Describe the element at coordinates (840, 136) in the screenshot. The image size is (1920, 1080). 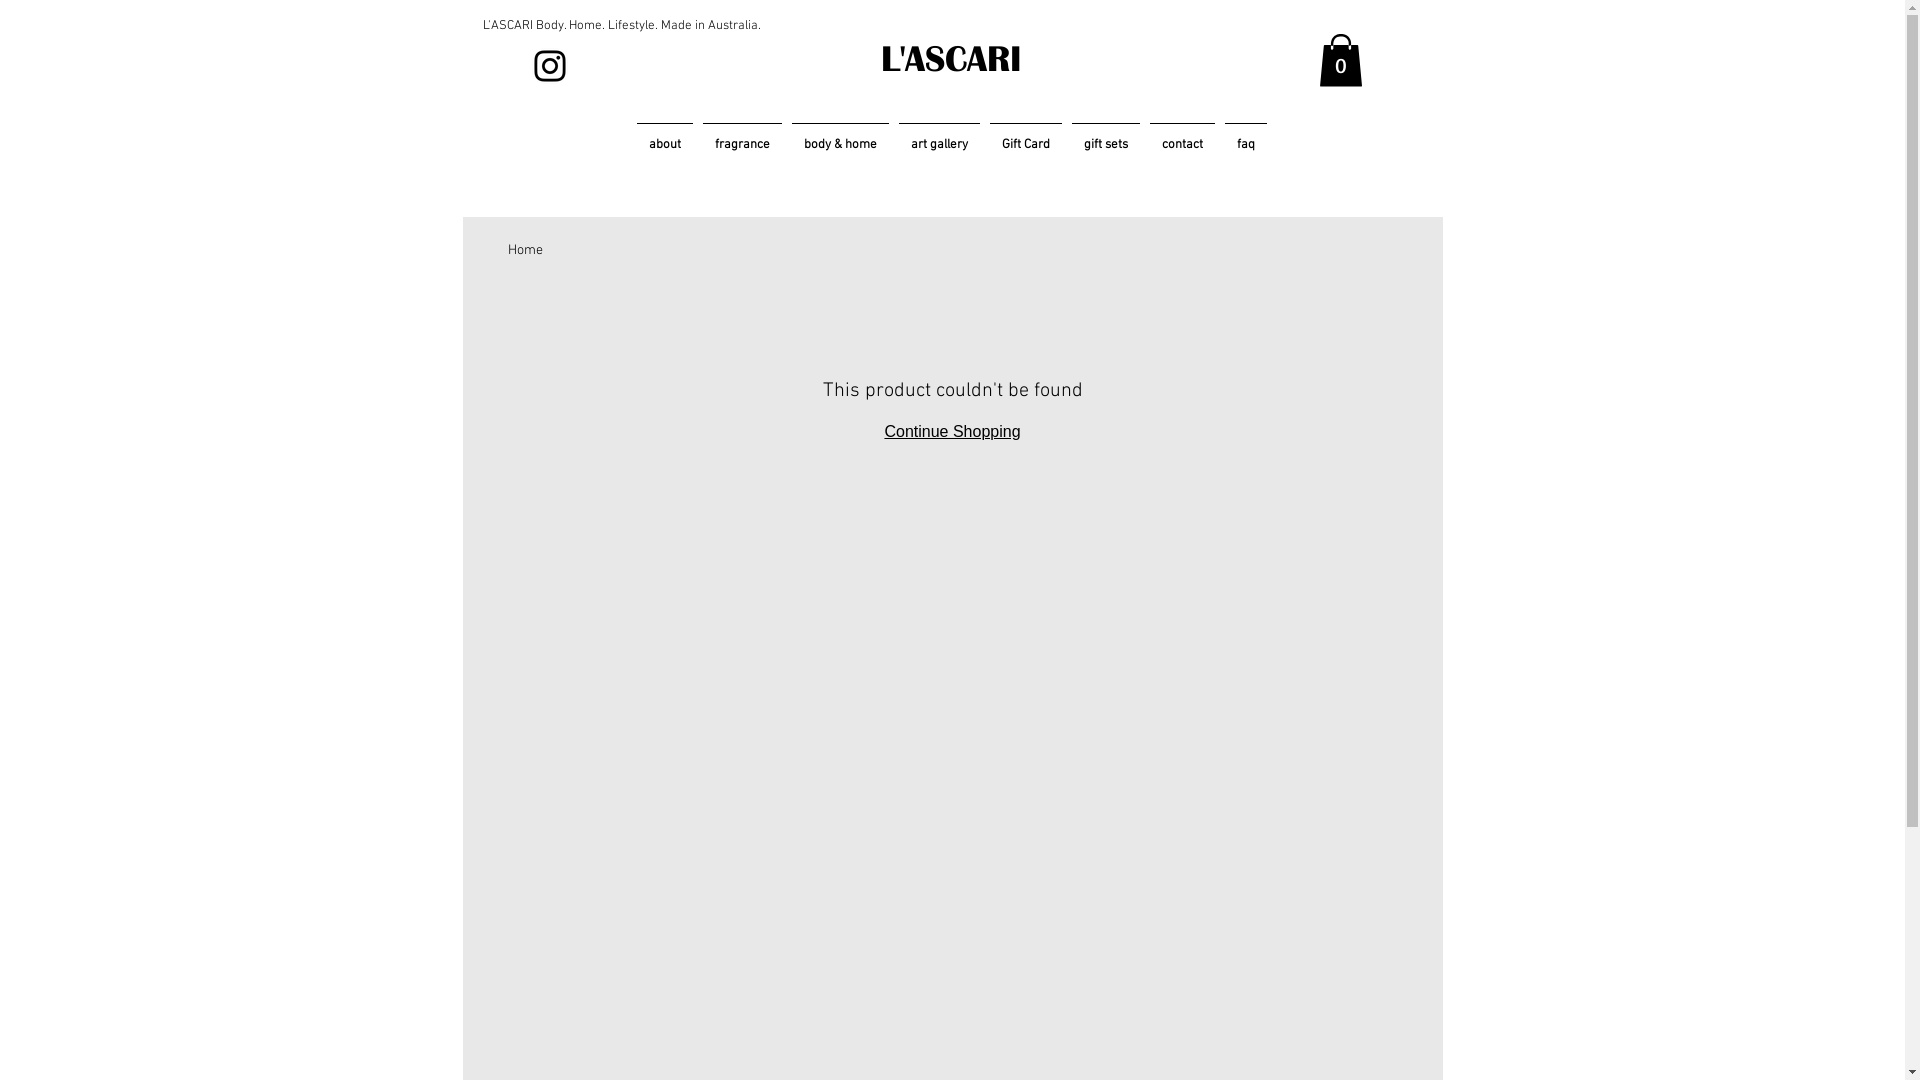
I see `body & home` at that location.